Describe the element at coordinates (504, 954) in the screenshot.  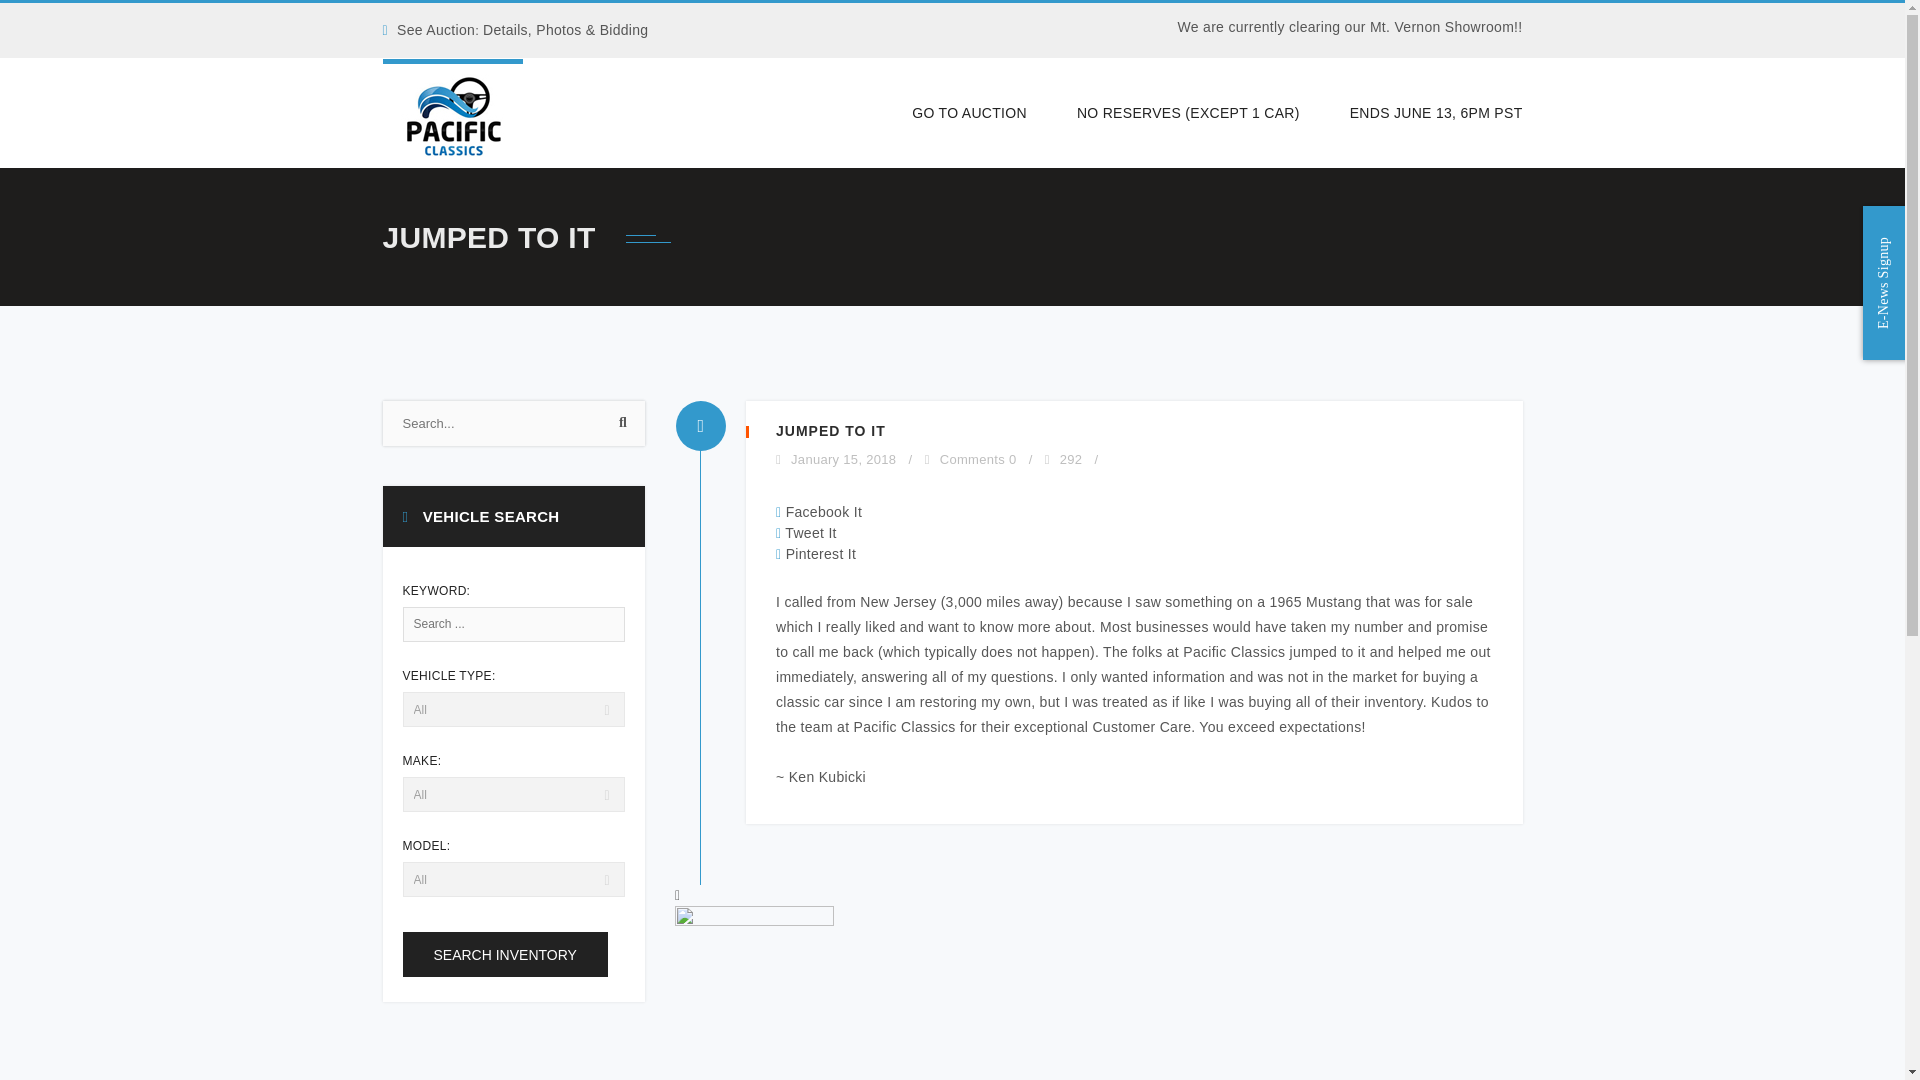
I see `SEARCH INVENTORY` at that location.